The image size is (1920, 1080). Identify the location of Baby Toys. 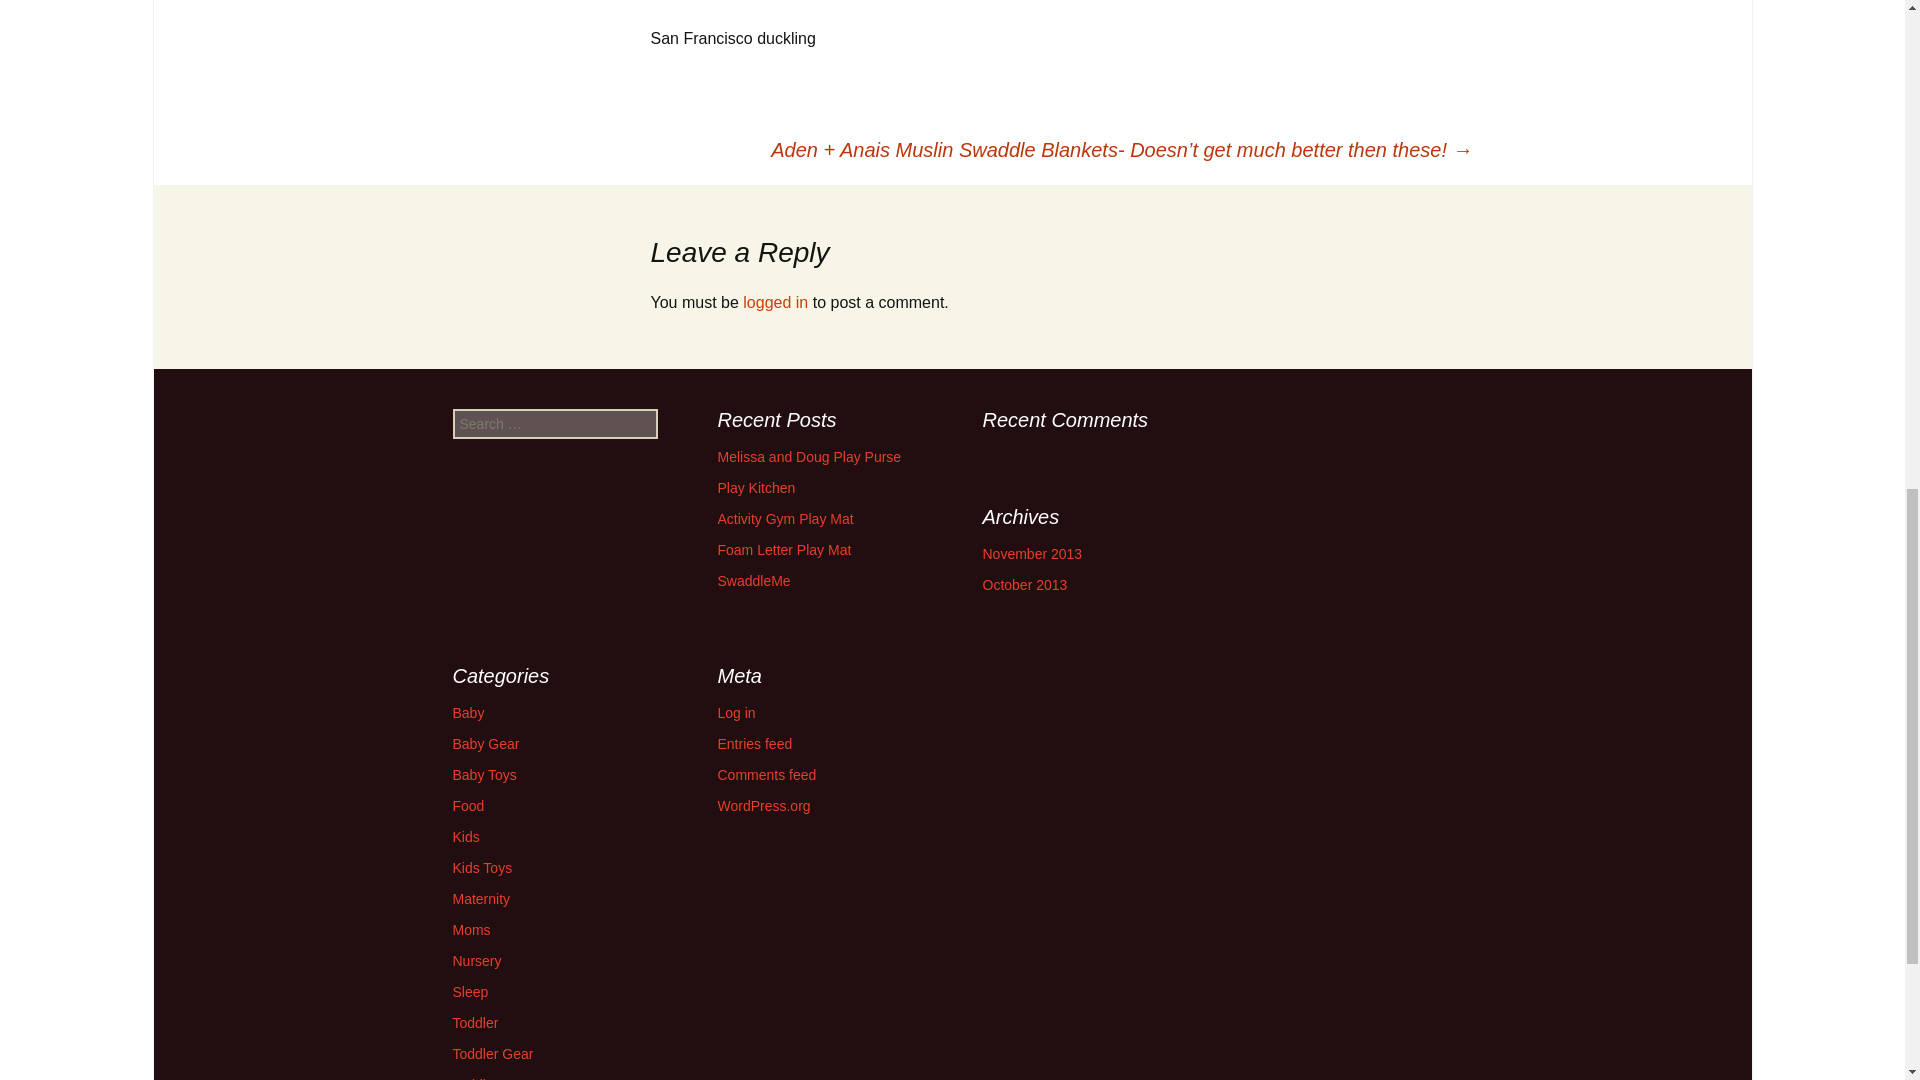
(484, 774).